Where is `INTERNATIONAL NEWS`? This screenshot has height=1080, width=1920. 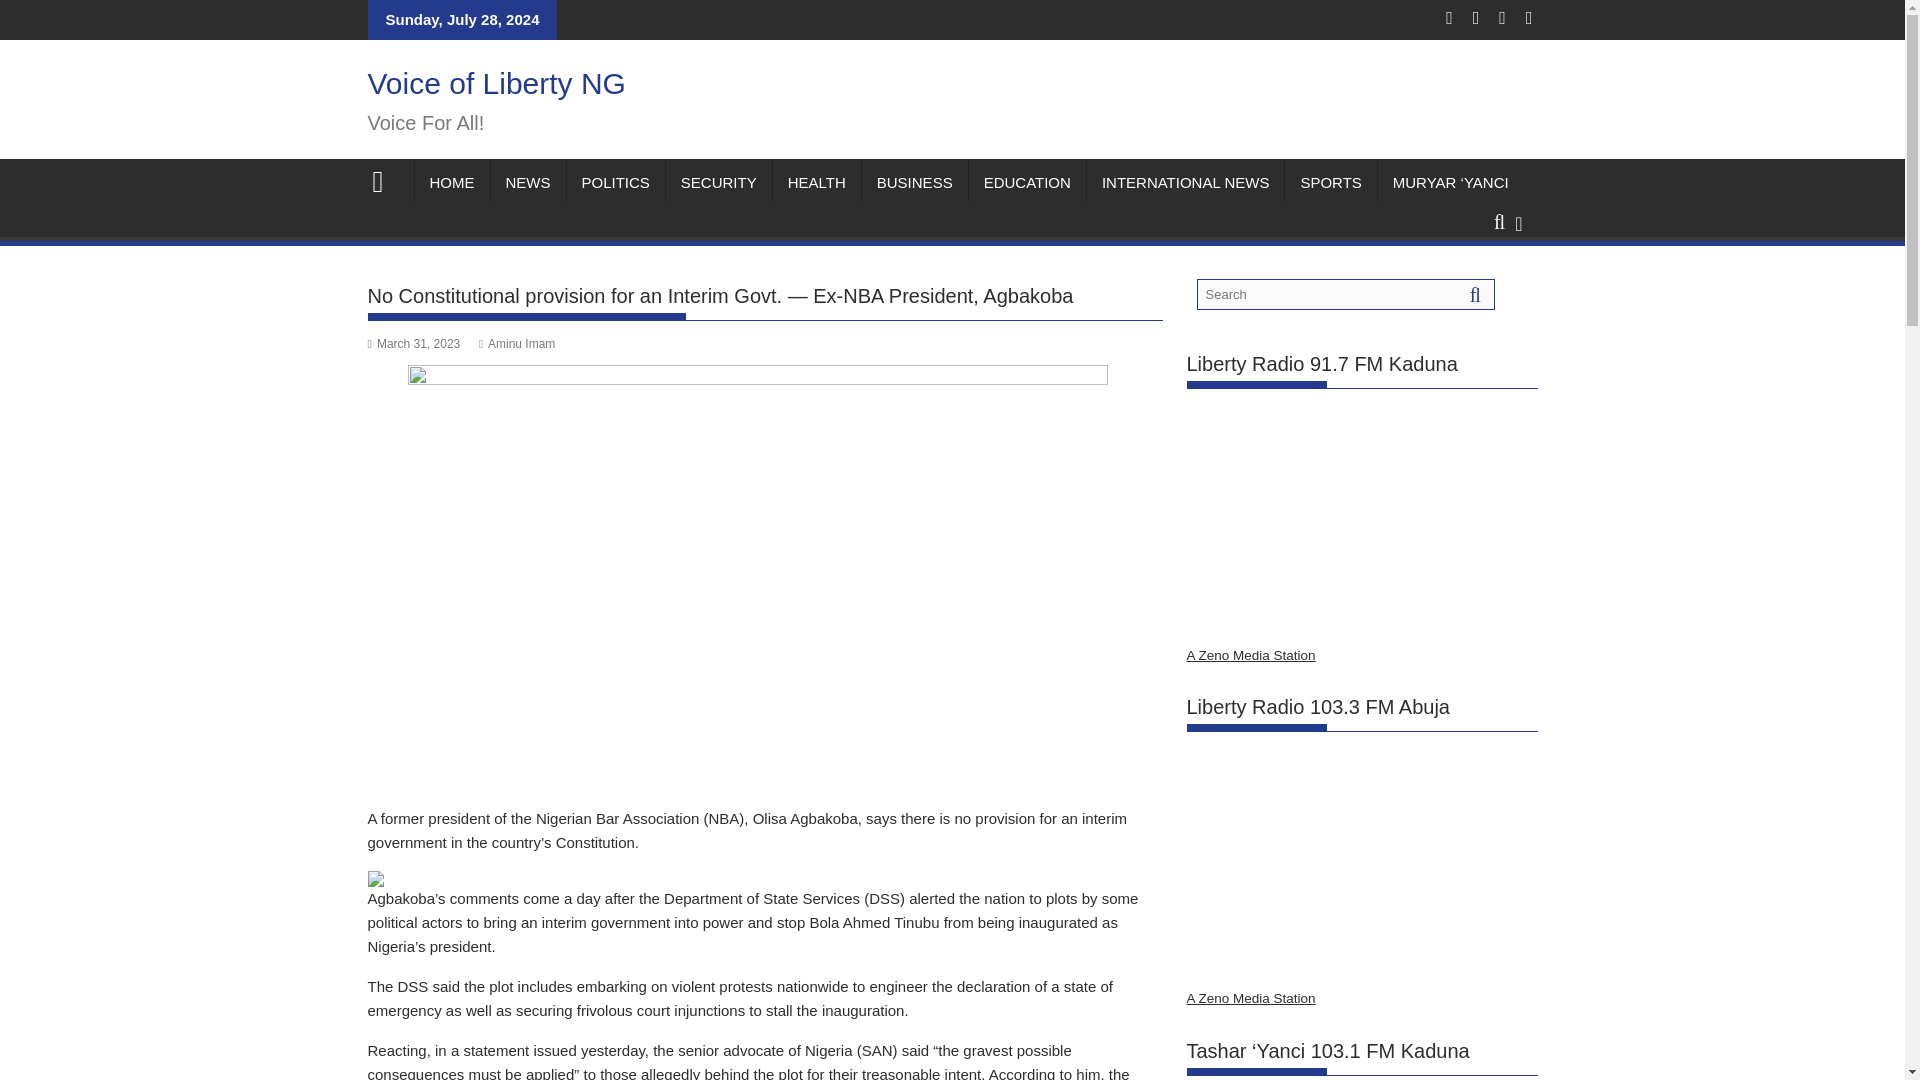 INTERNATIONAL NEWS is located at coordinates (1185, 182).